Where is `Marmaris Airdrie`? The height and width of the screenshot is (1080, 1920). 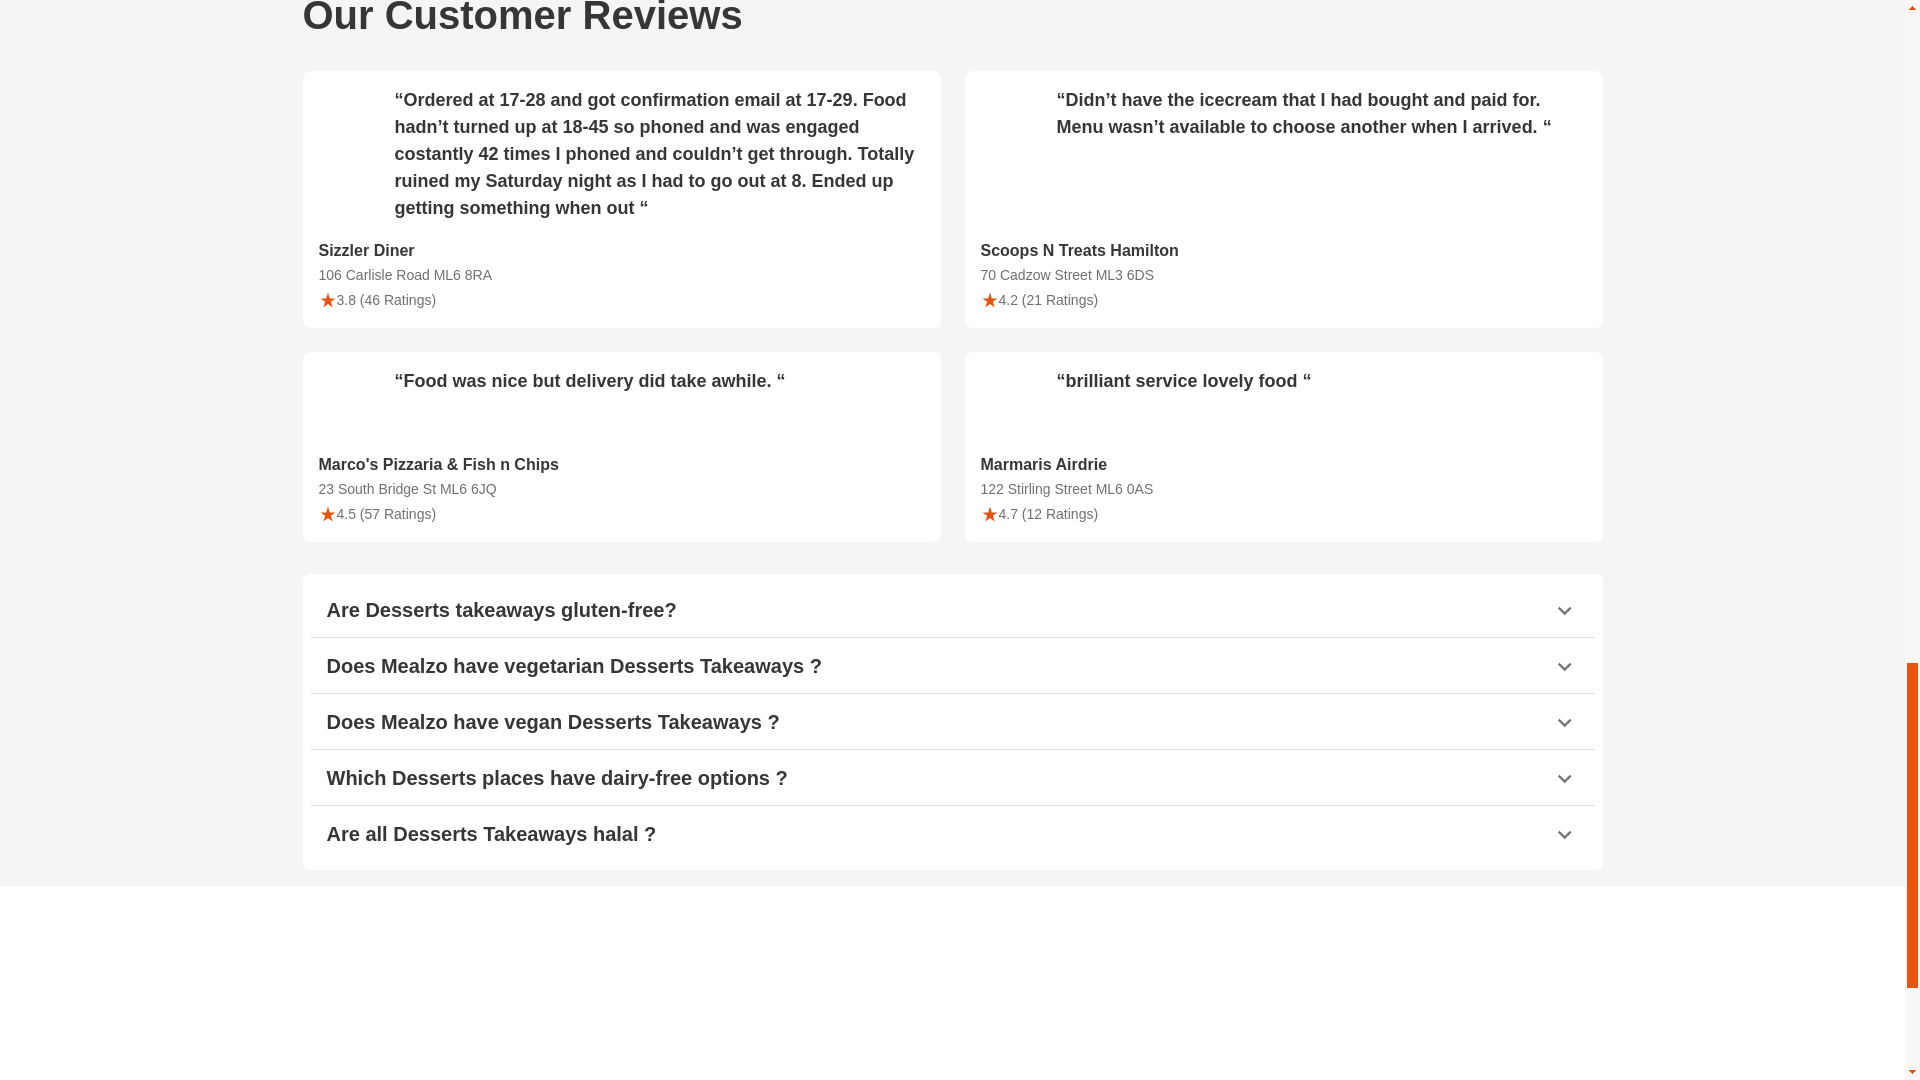
Marmaris Airdrie is located at coordinates (1282, 465).